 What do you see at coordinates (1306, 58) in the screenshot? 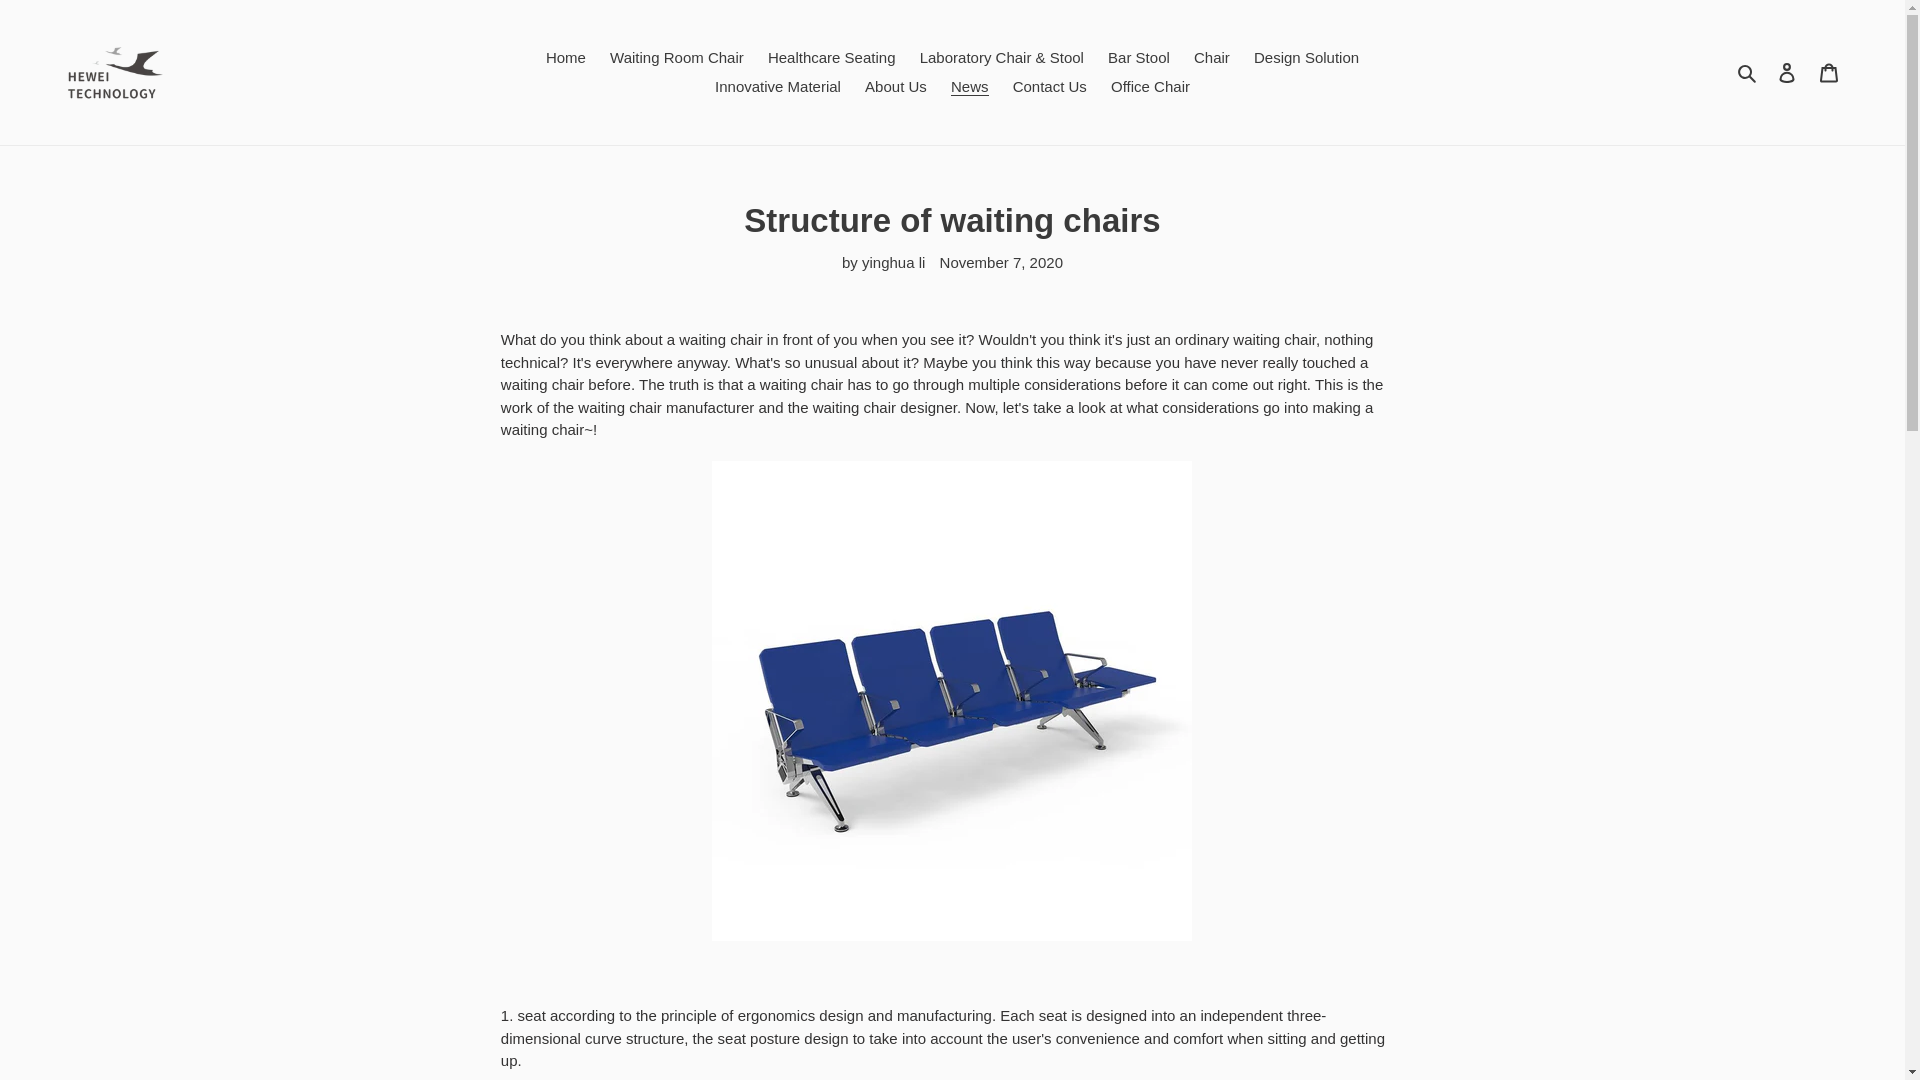
I see `Design Solution` at bounding box center [1306, 58].